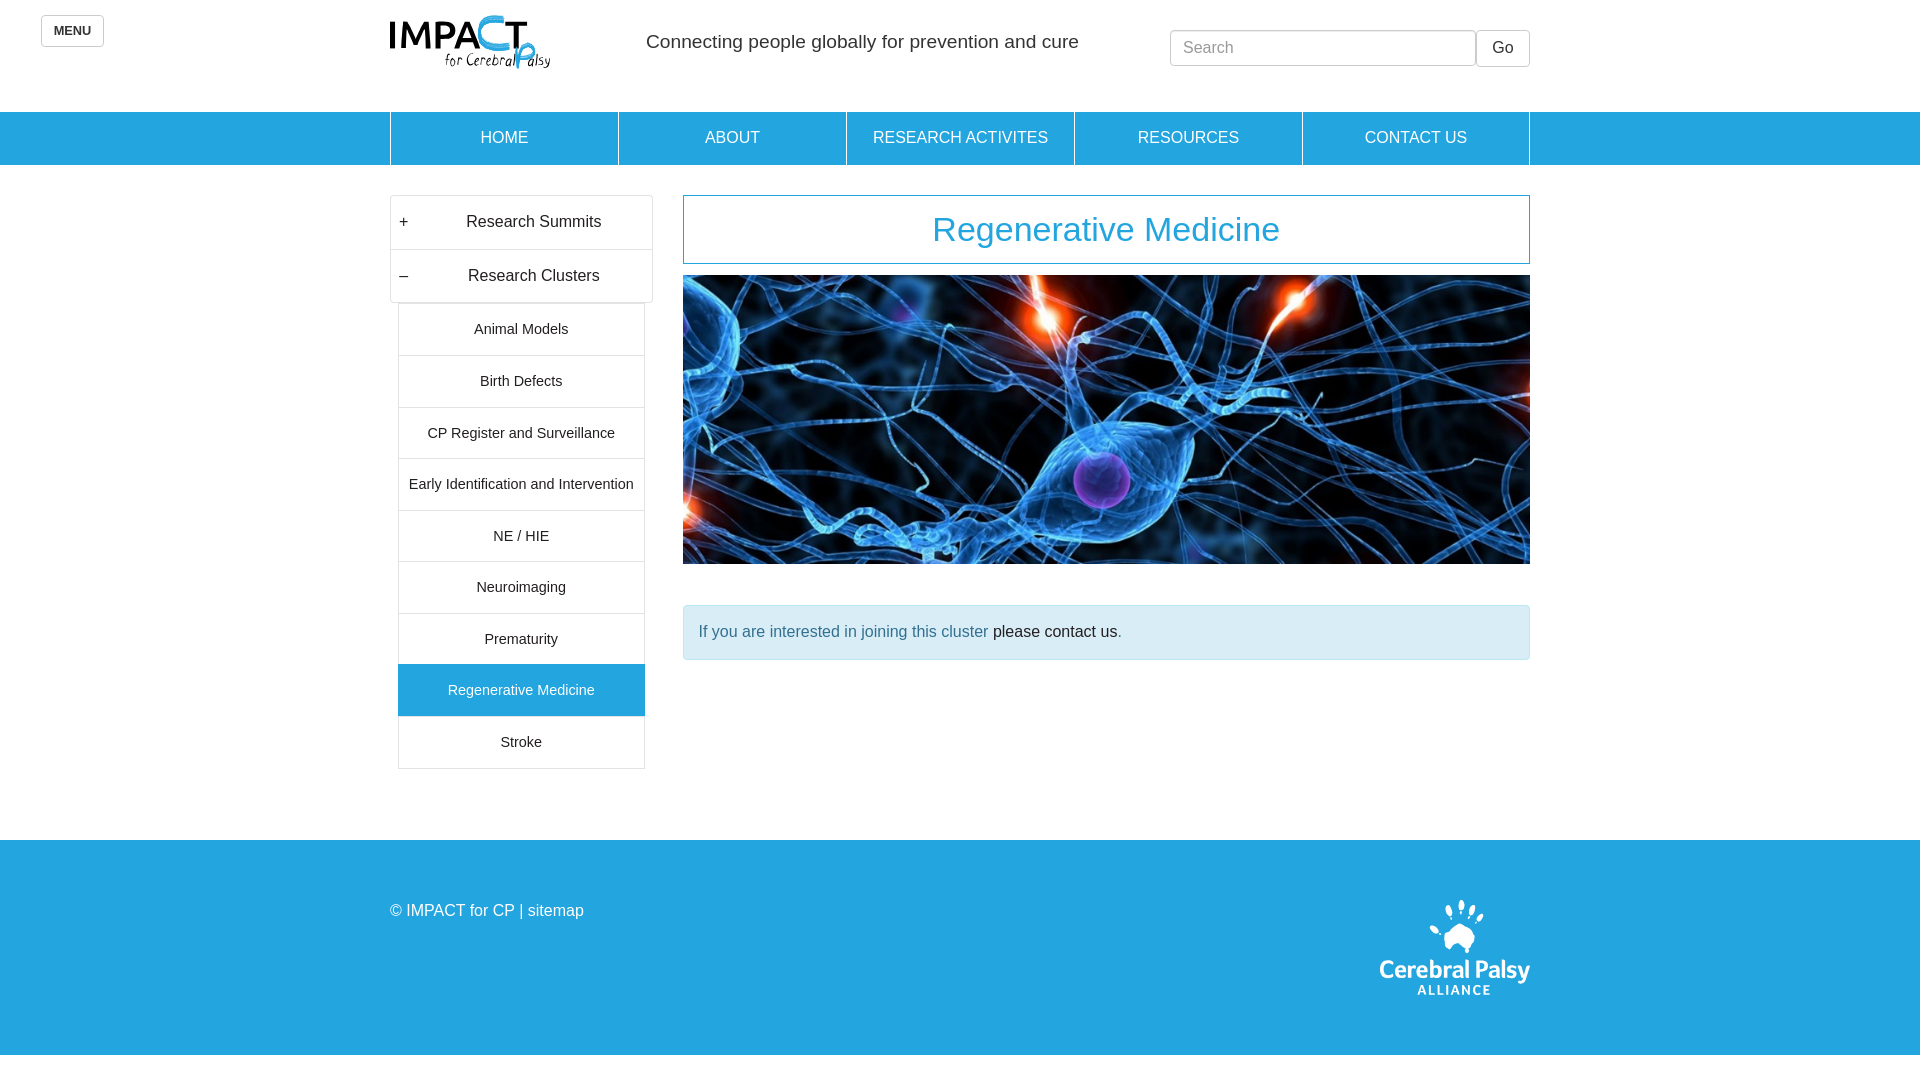  I want to click on Birth Defects, so click(522, 381).